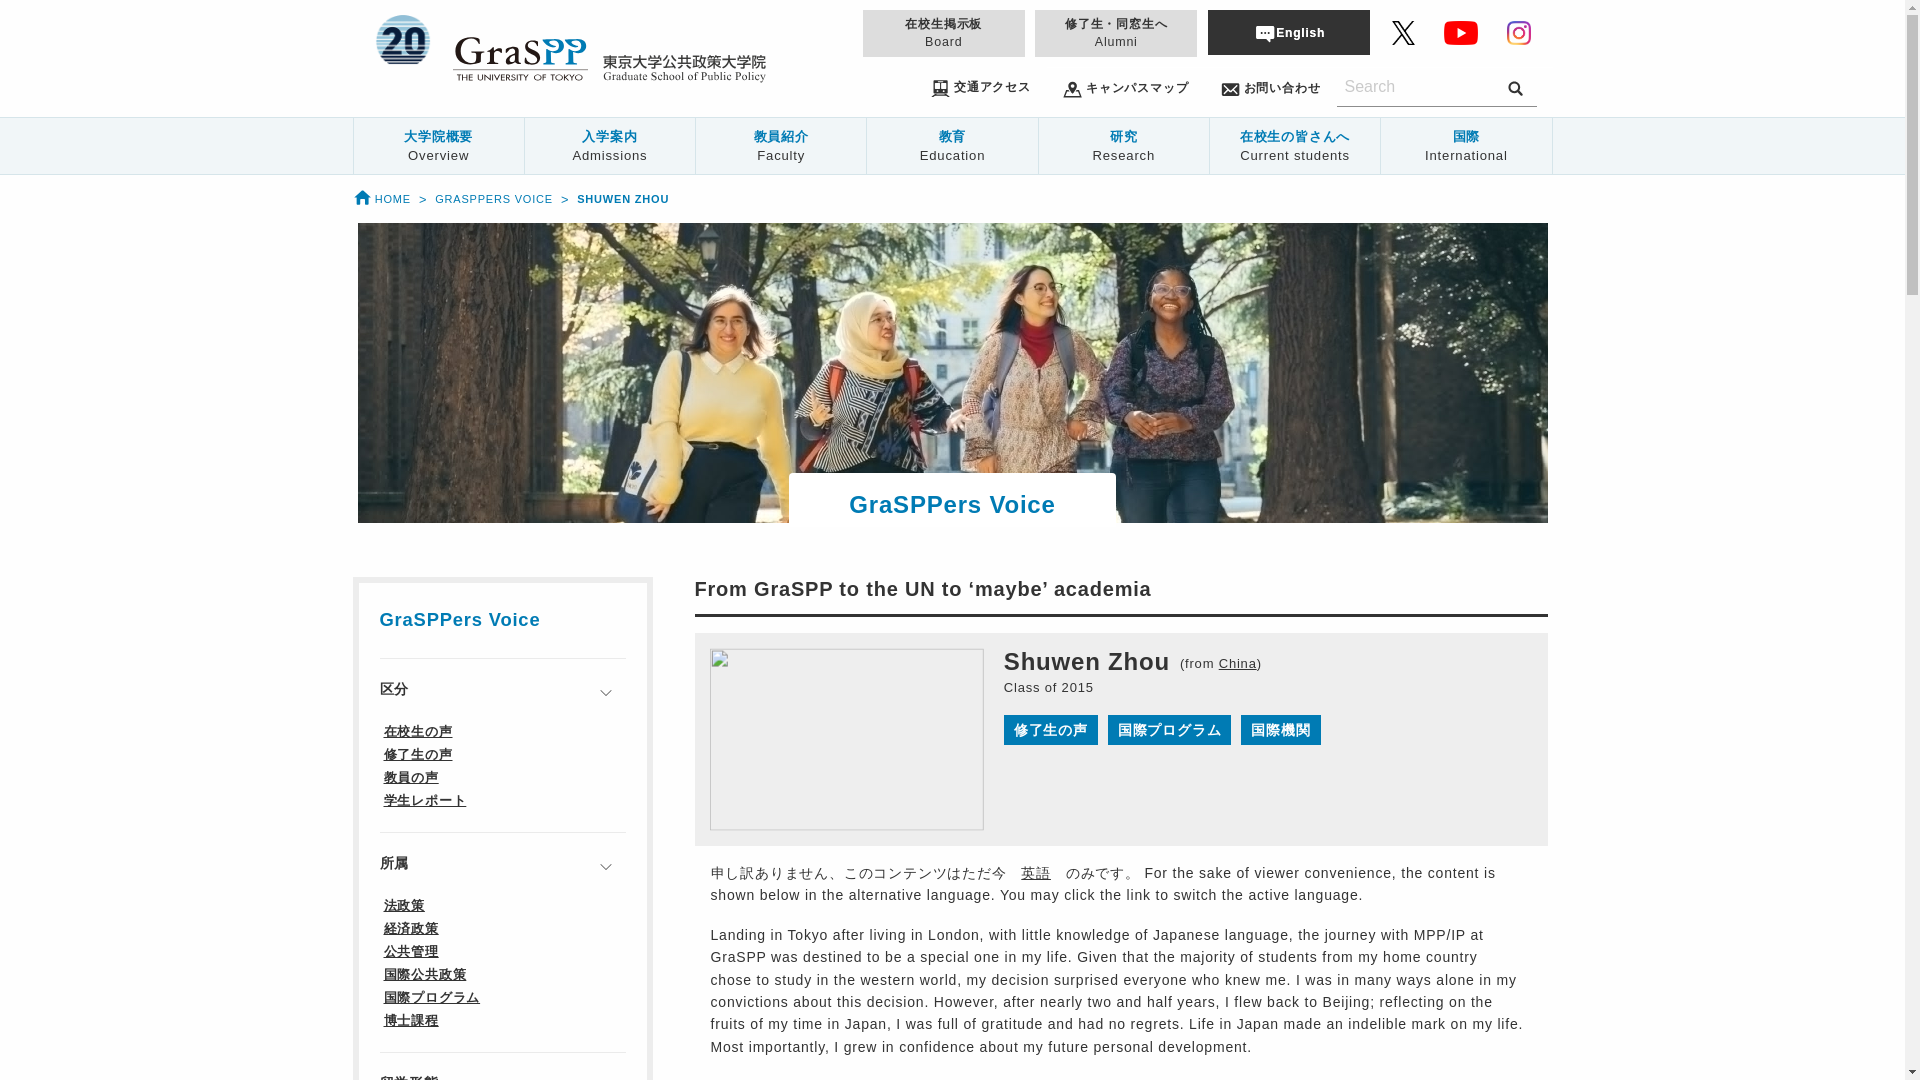  Describe the element at coordinates (494, 199) in the screenshot. I see `GraSPPers Voice` at that location.